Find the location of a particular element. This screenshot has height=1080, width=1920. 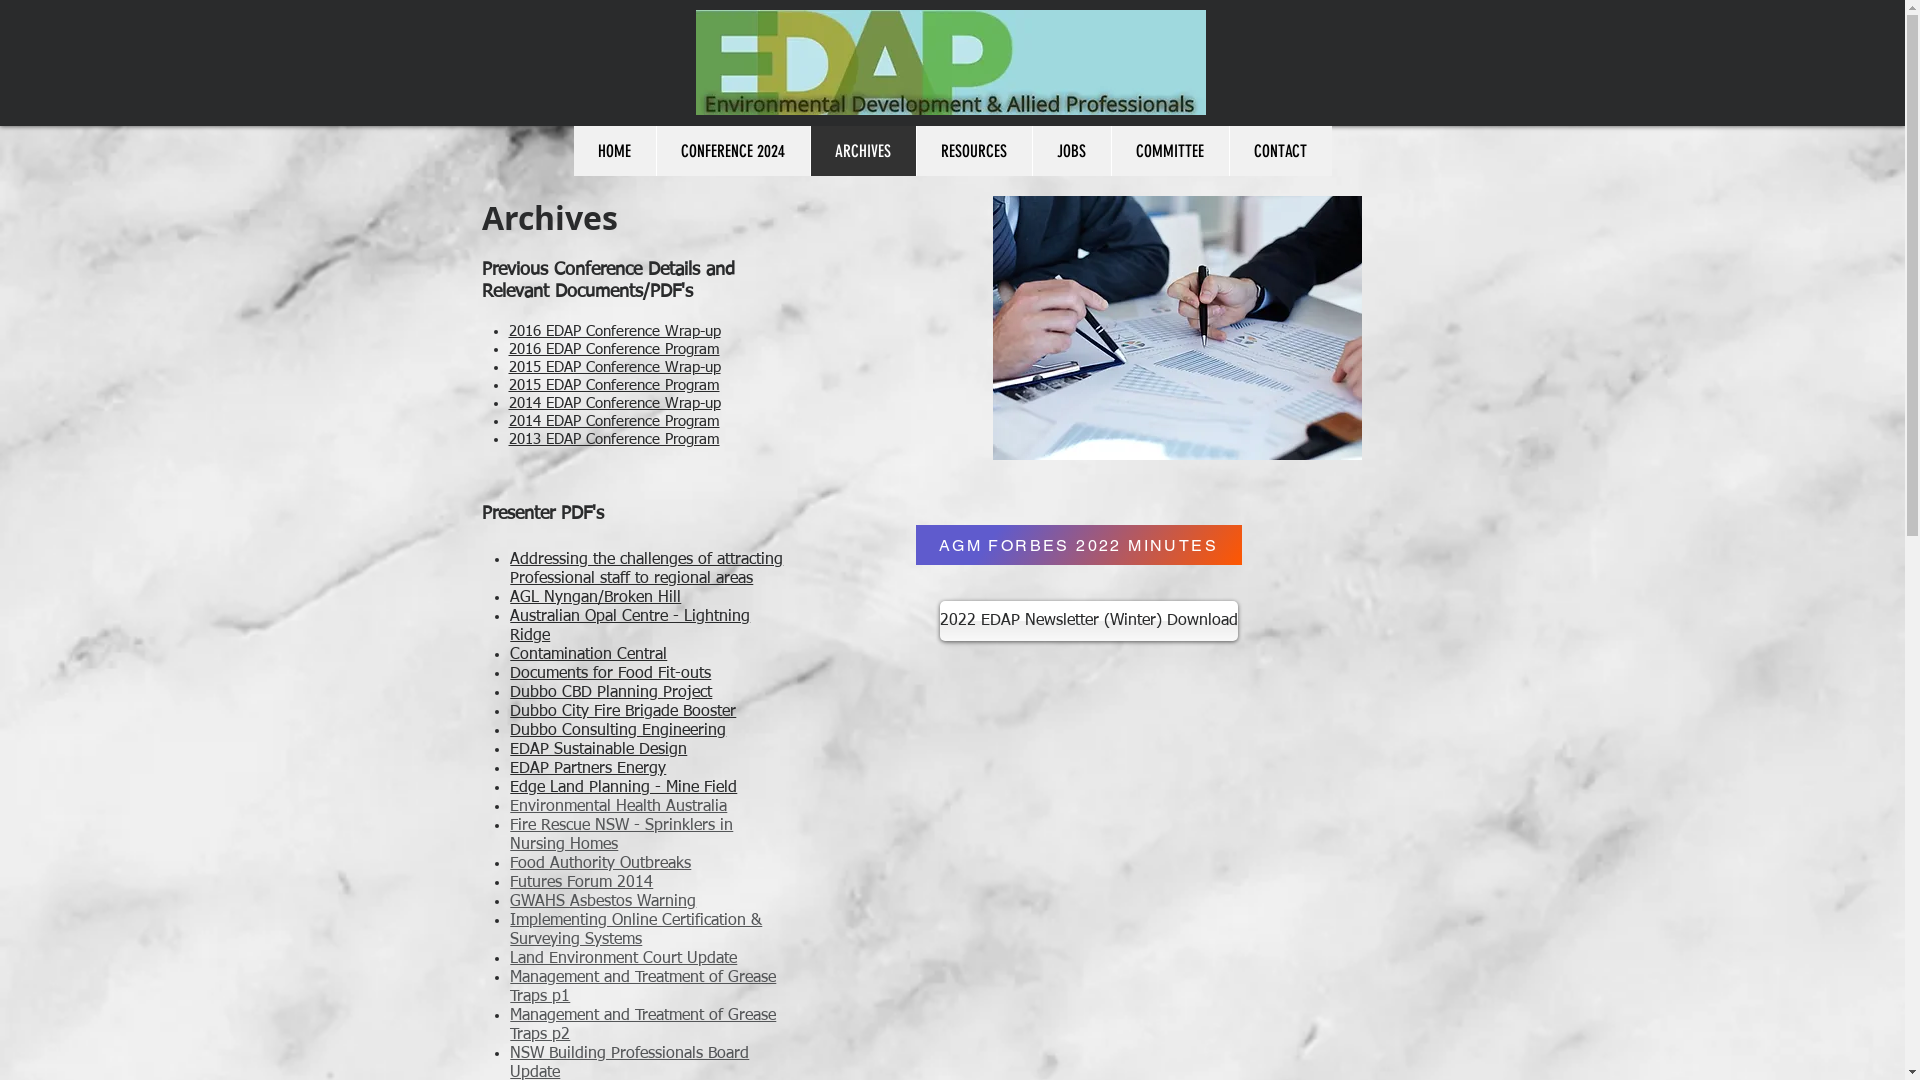

ARCHIVES is located at coordinates (863, 151).